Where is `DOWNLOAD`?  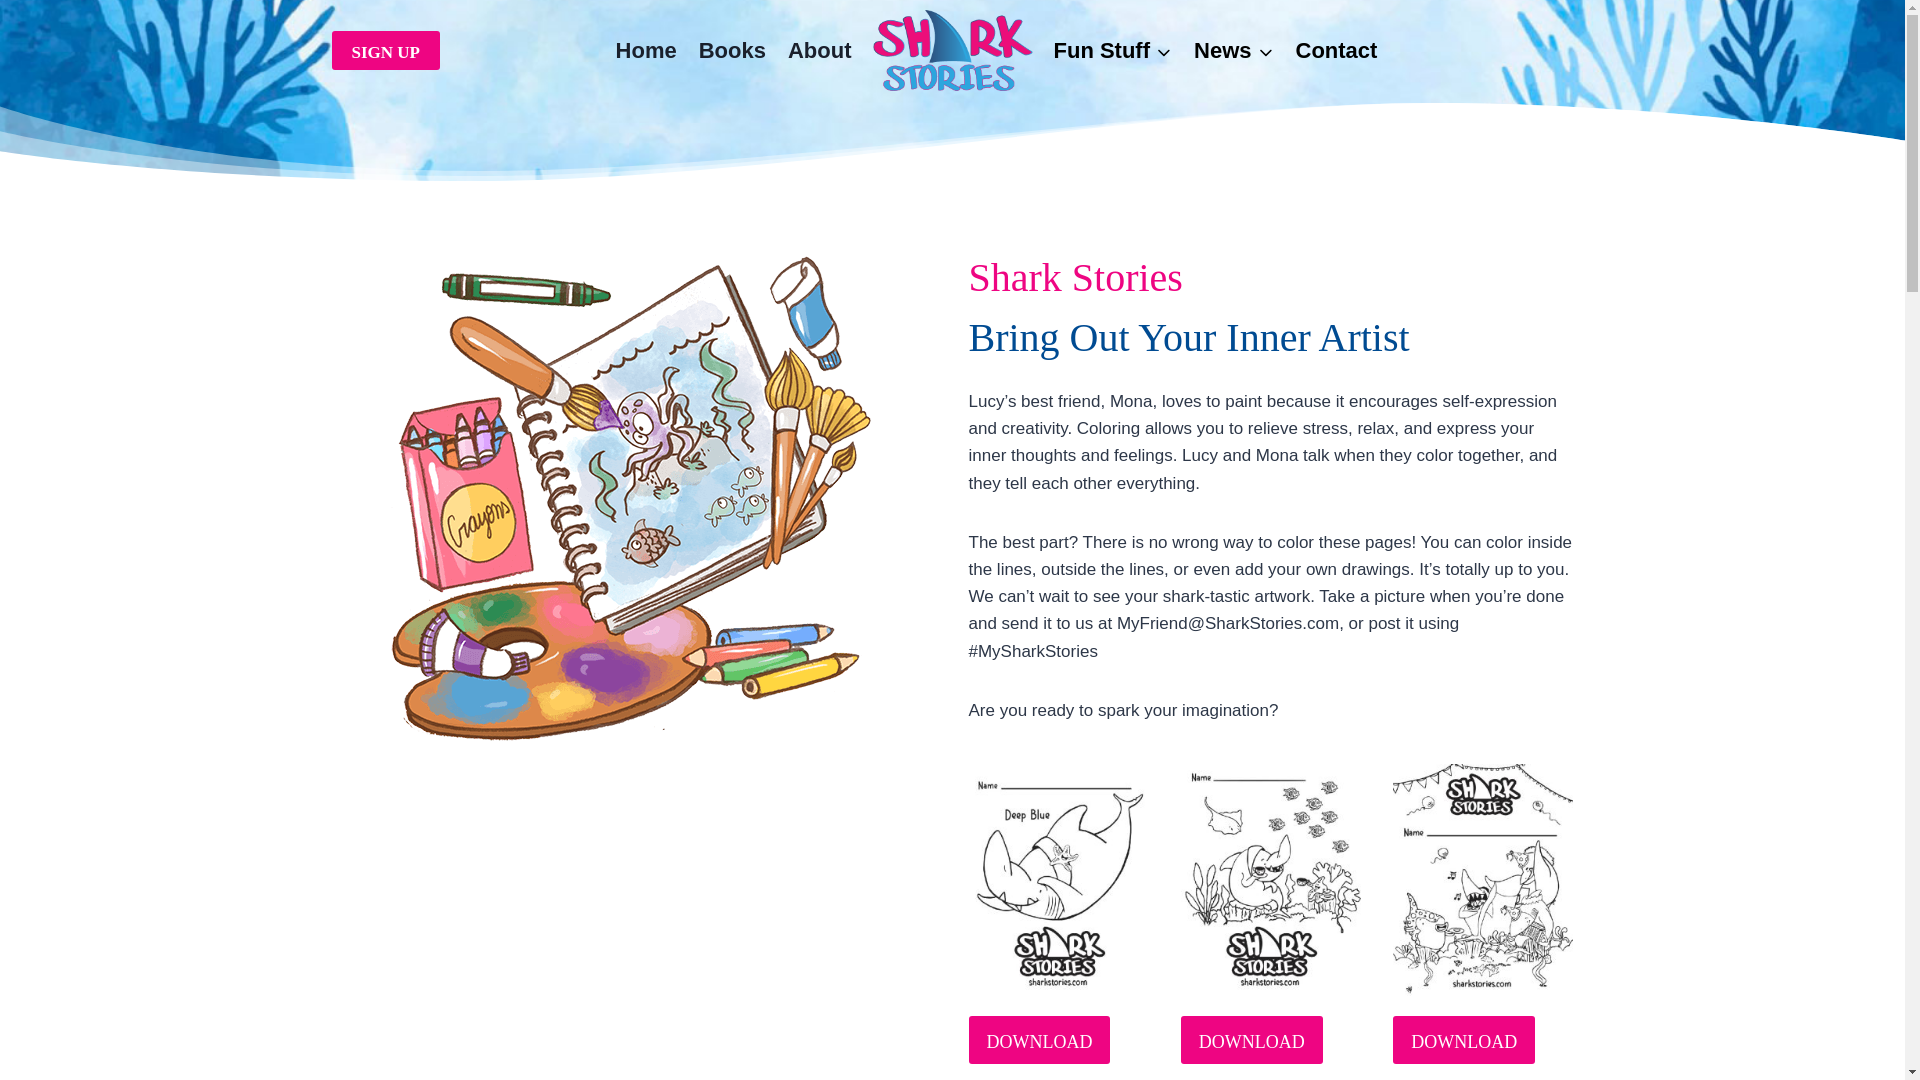 DOWNLOAD is located at coordinates (1251, 1040).